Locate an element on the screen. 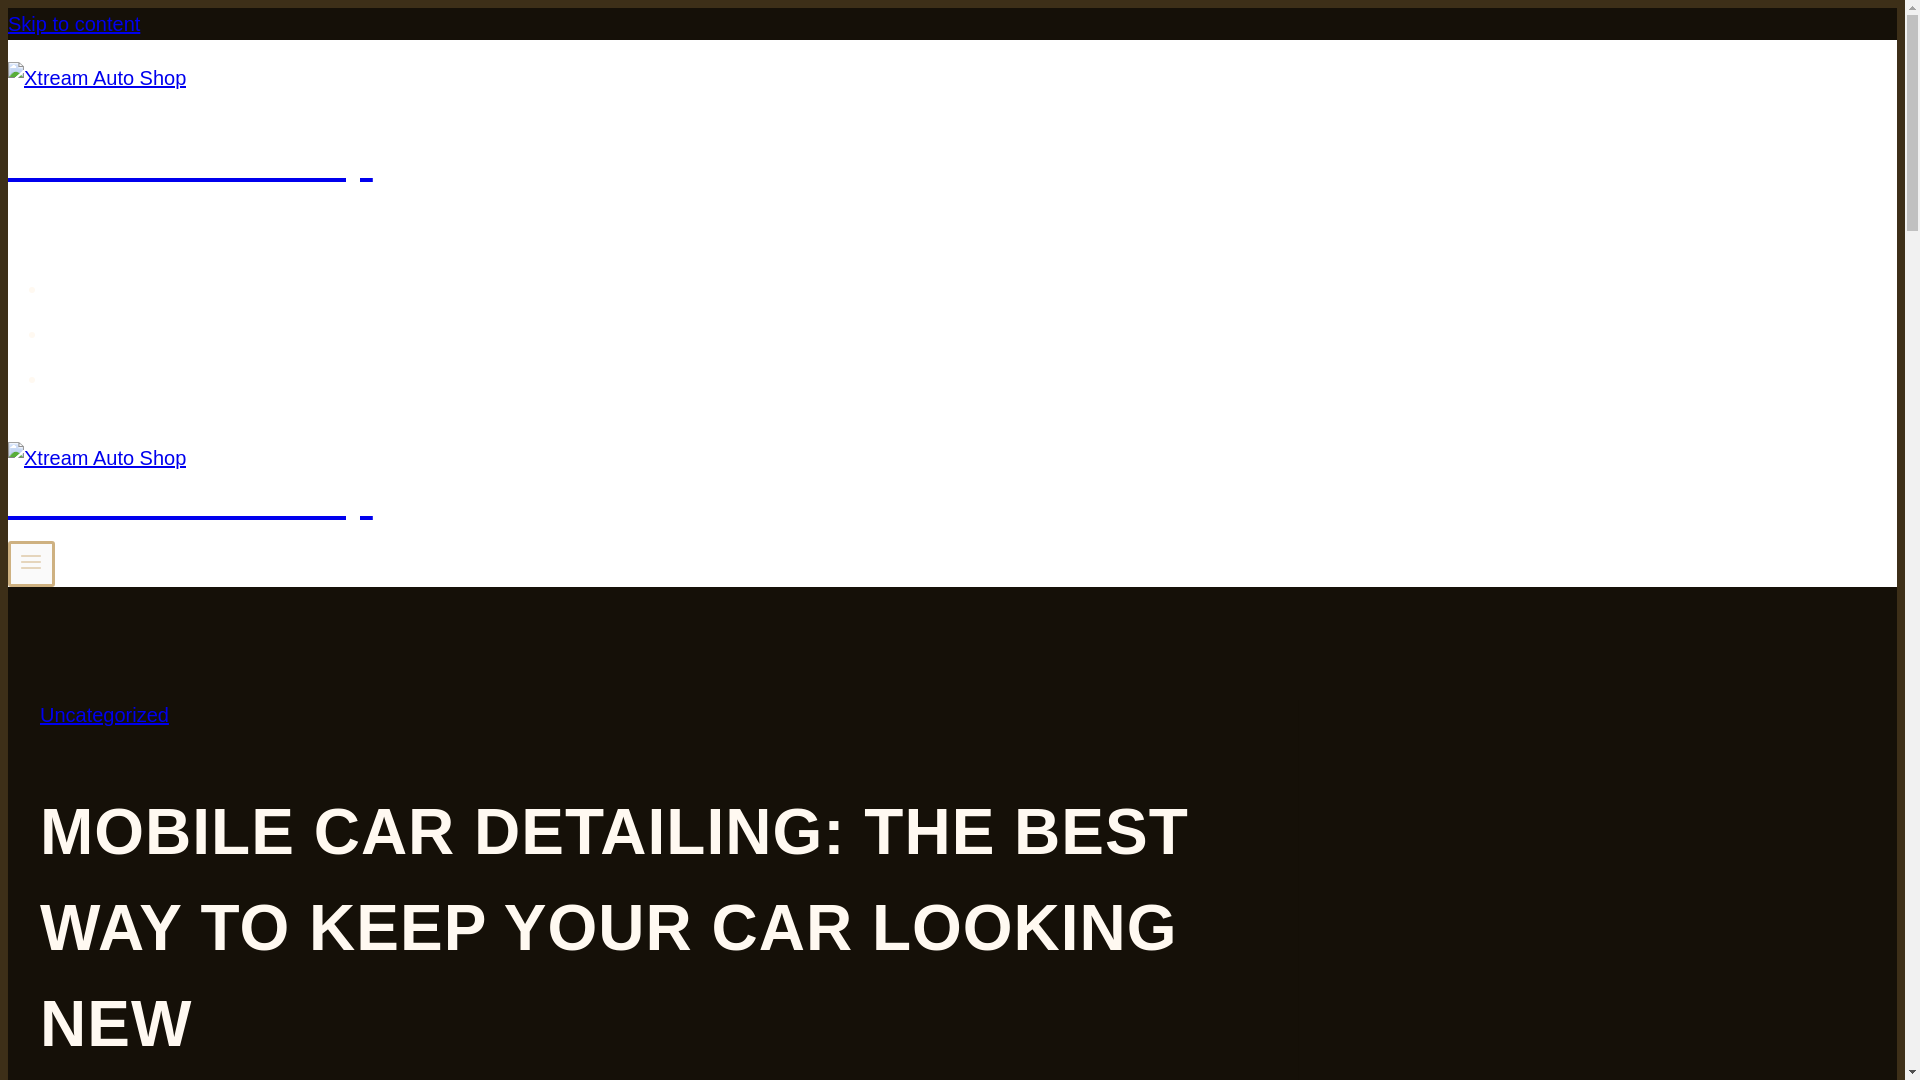 Image resolution: width=1920 pixels, height=1080 pixels. TOGGLE MENU is located at coordinates (30, 561).